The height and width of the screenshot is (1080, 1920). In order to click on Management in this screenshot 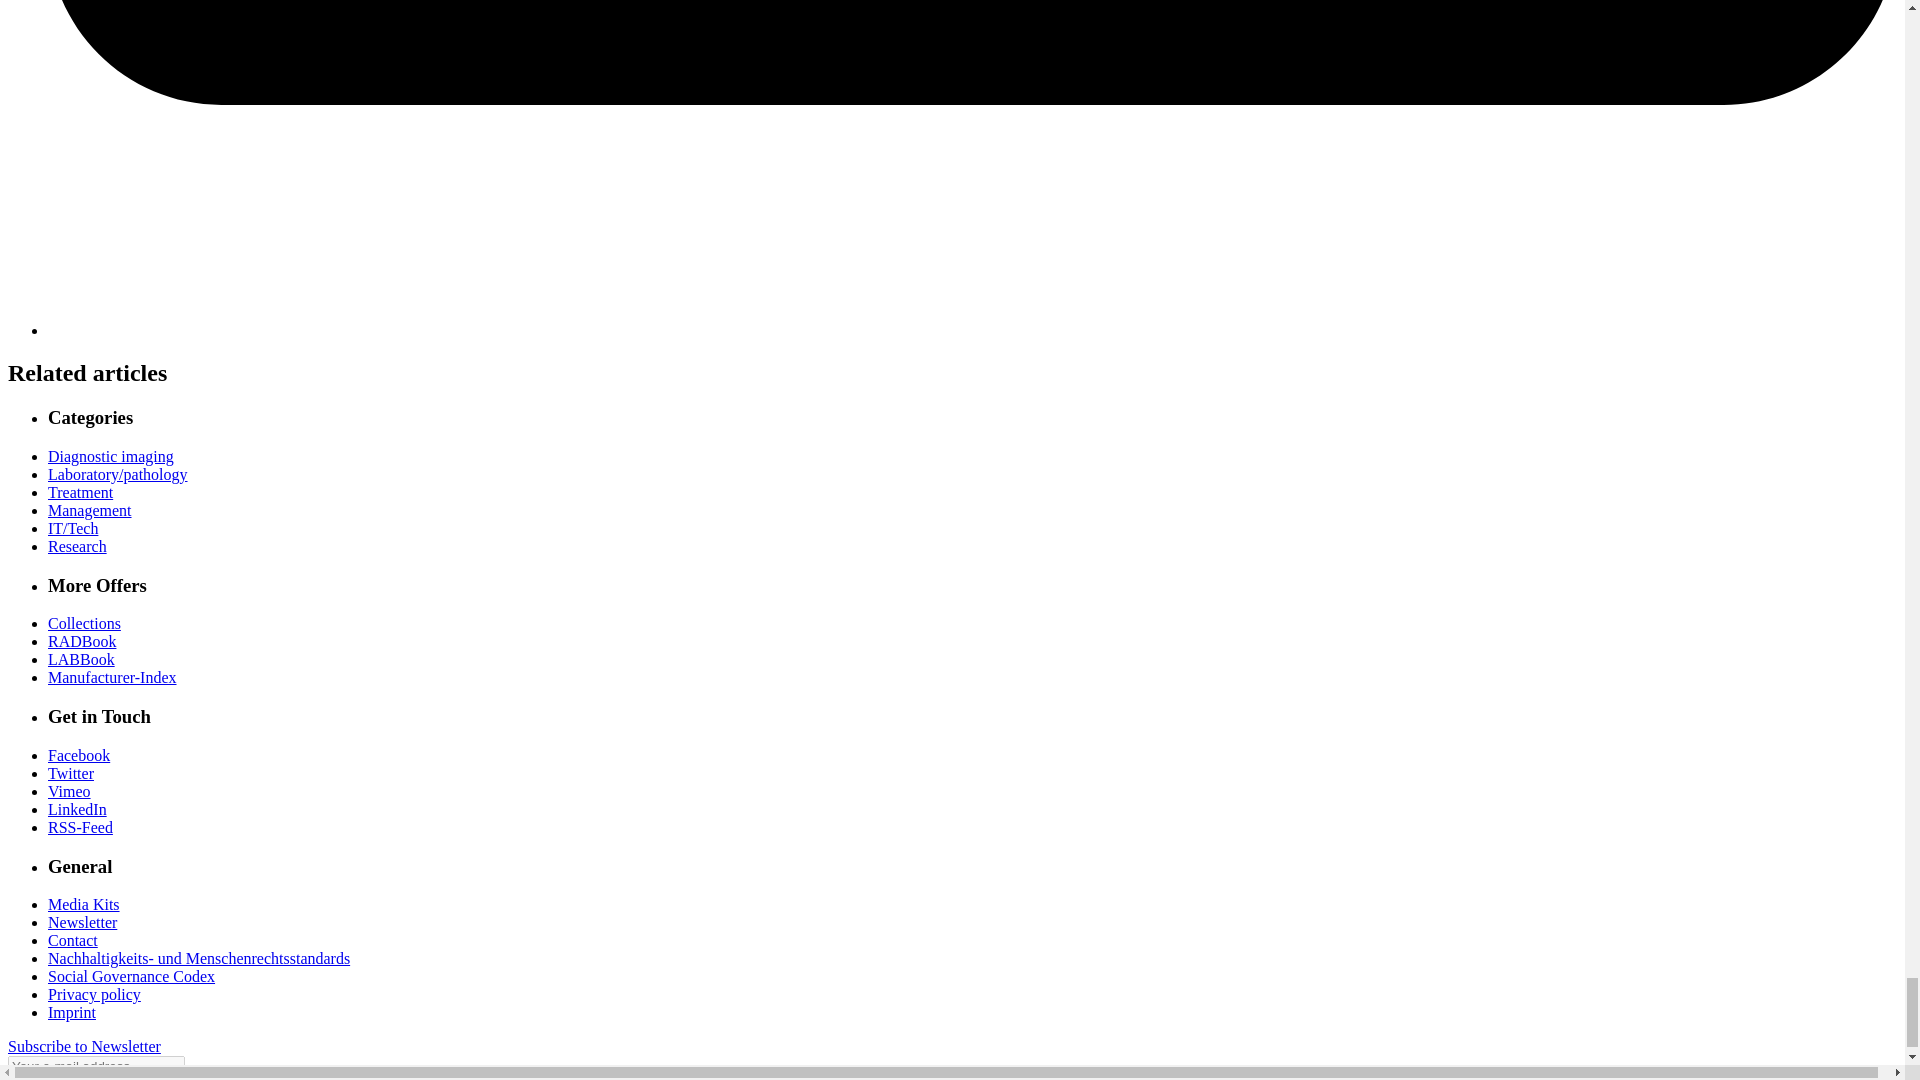, I will do `click(90, 510)`.